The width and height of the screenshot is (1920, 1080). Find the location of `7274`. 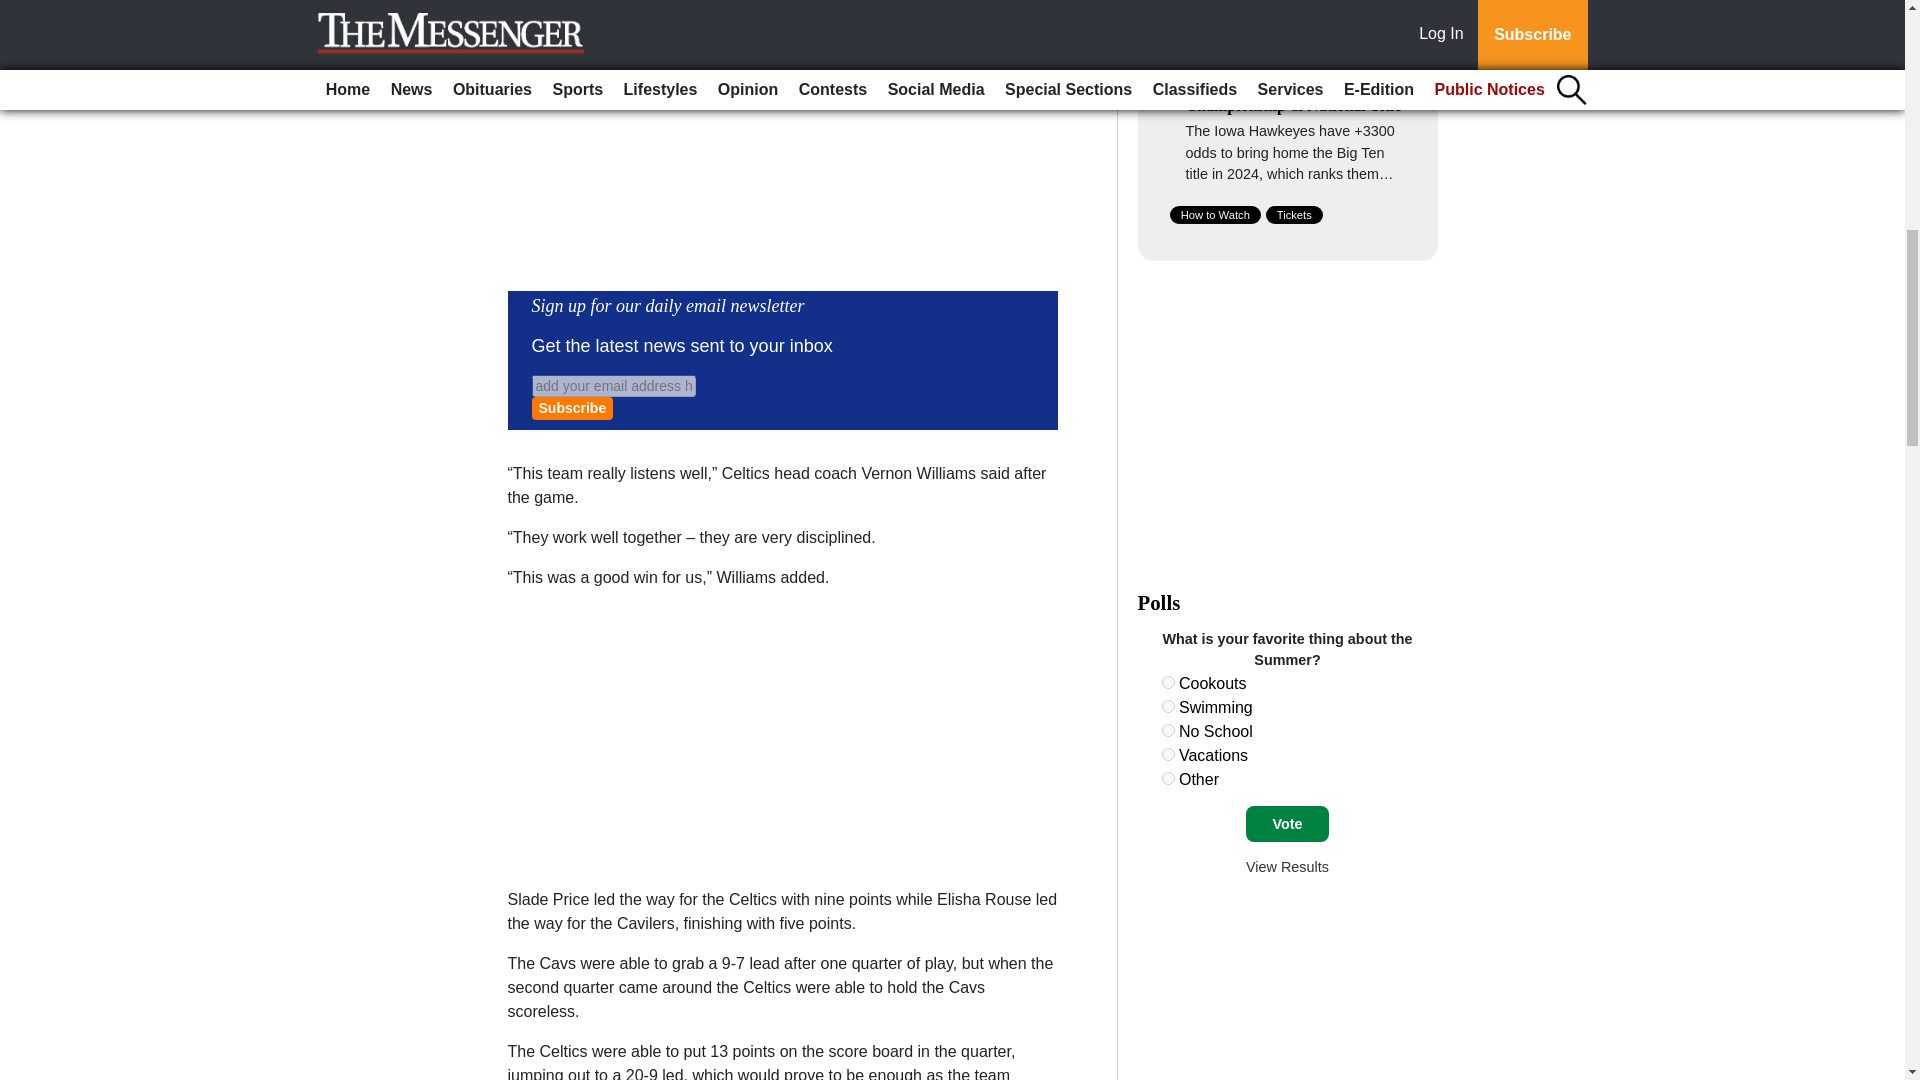

7274 is located at coordinates (1168, 682).